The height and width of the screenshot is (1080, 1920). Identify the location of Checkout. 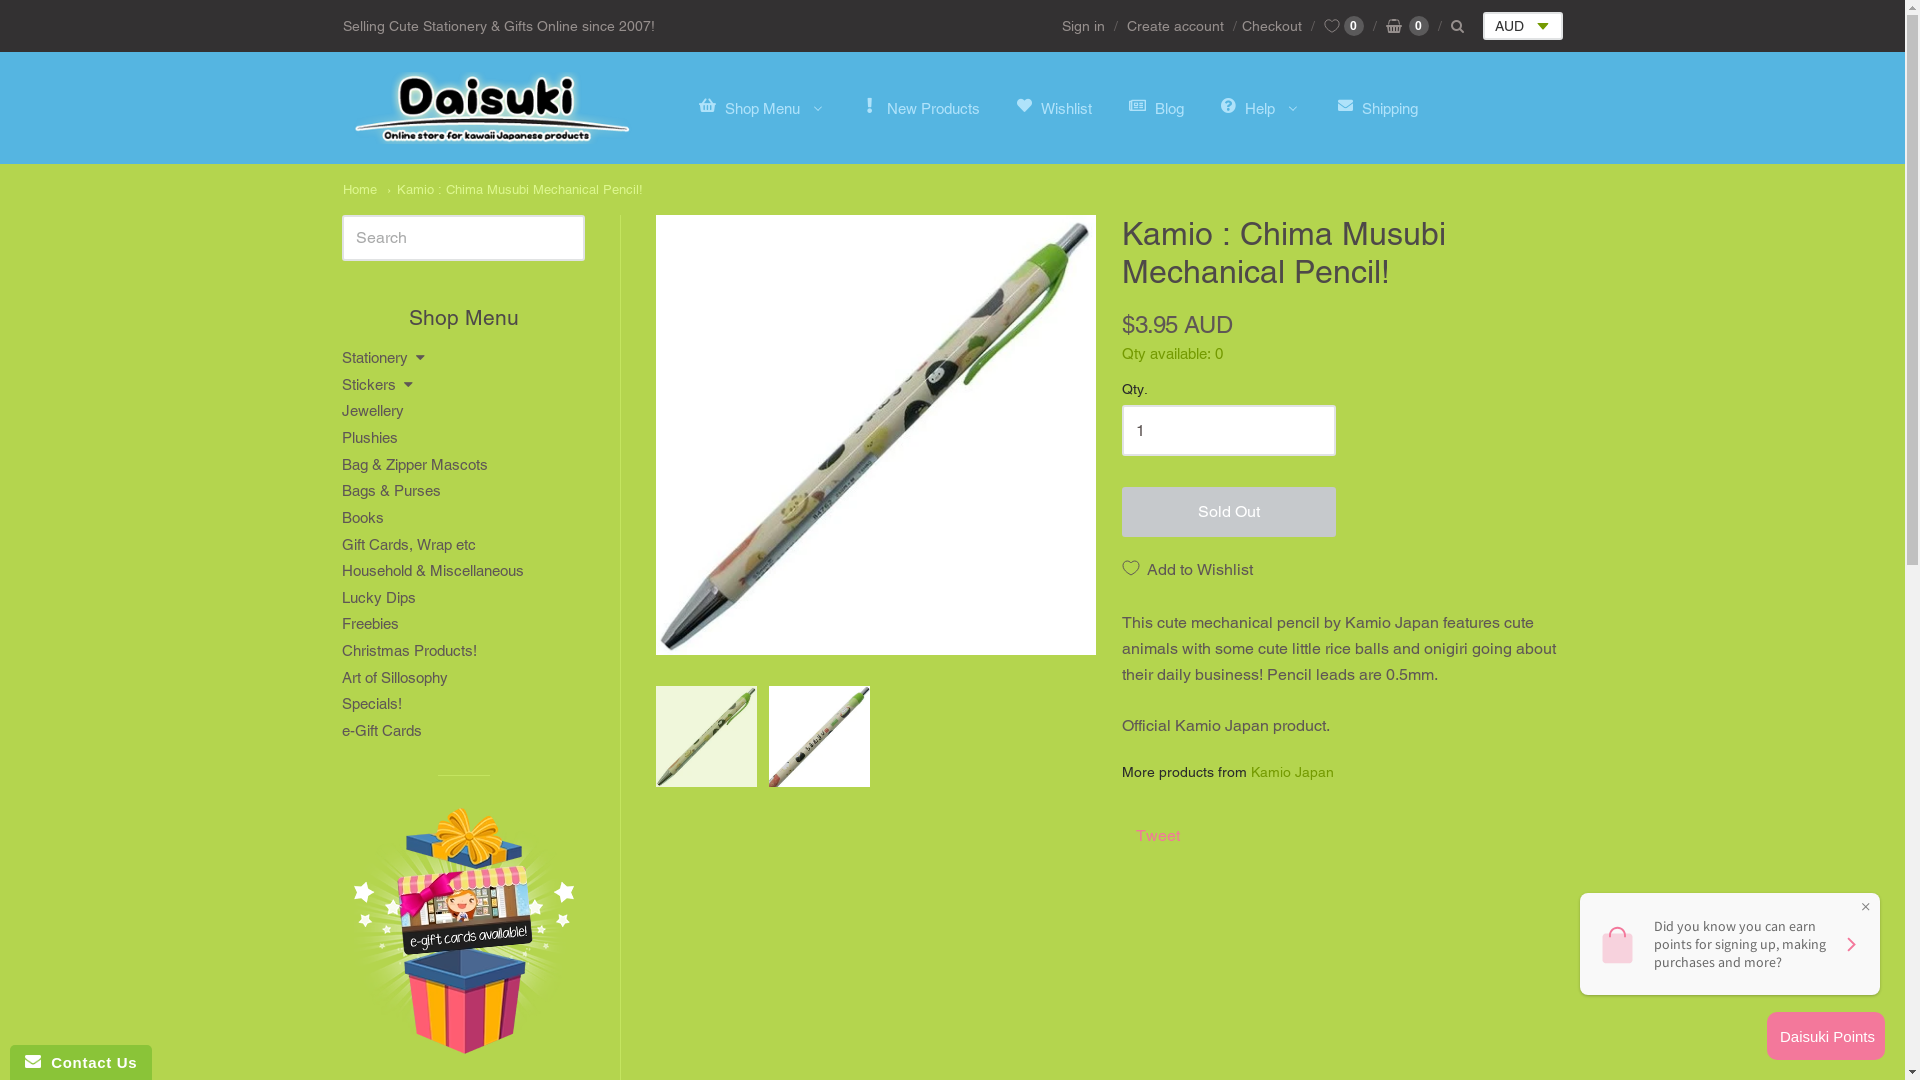
(1265, 26).